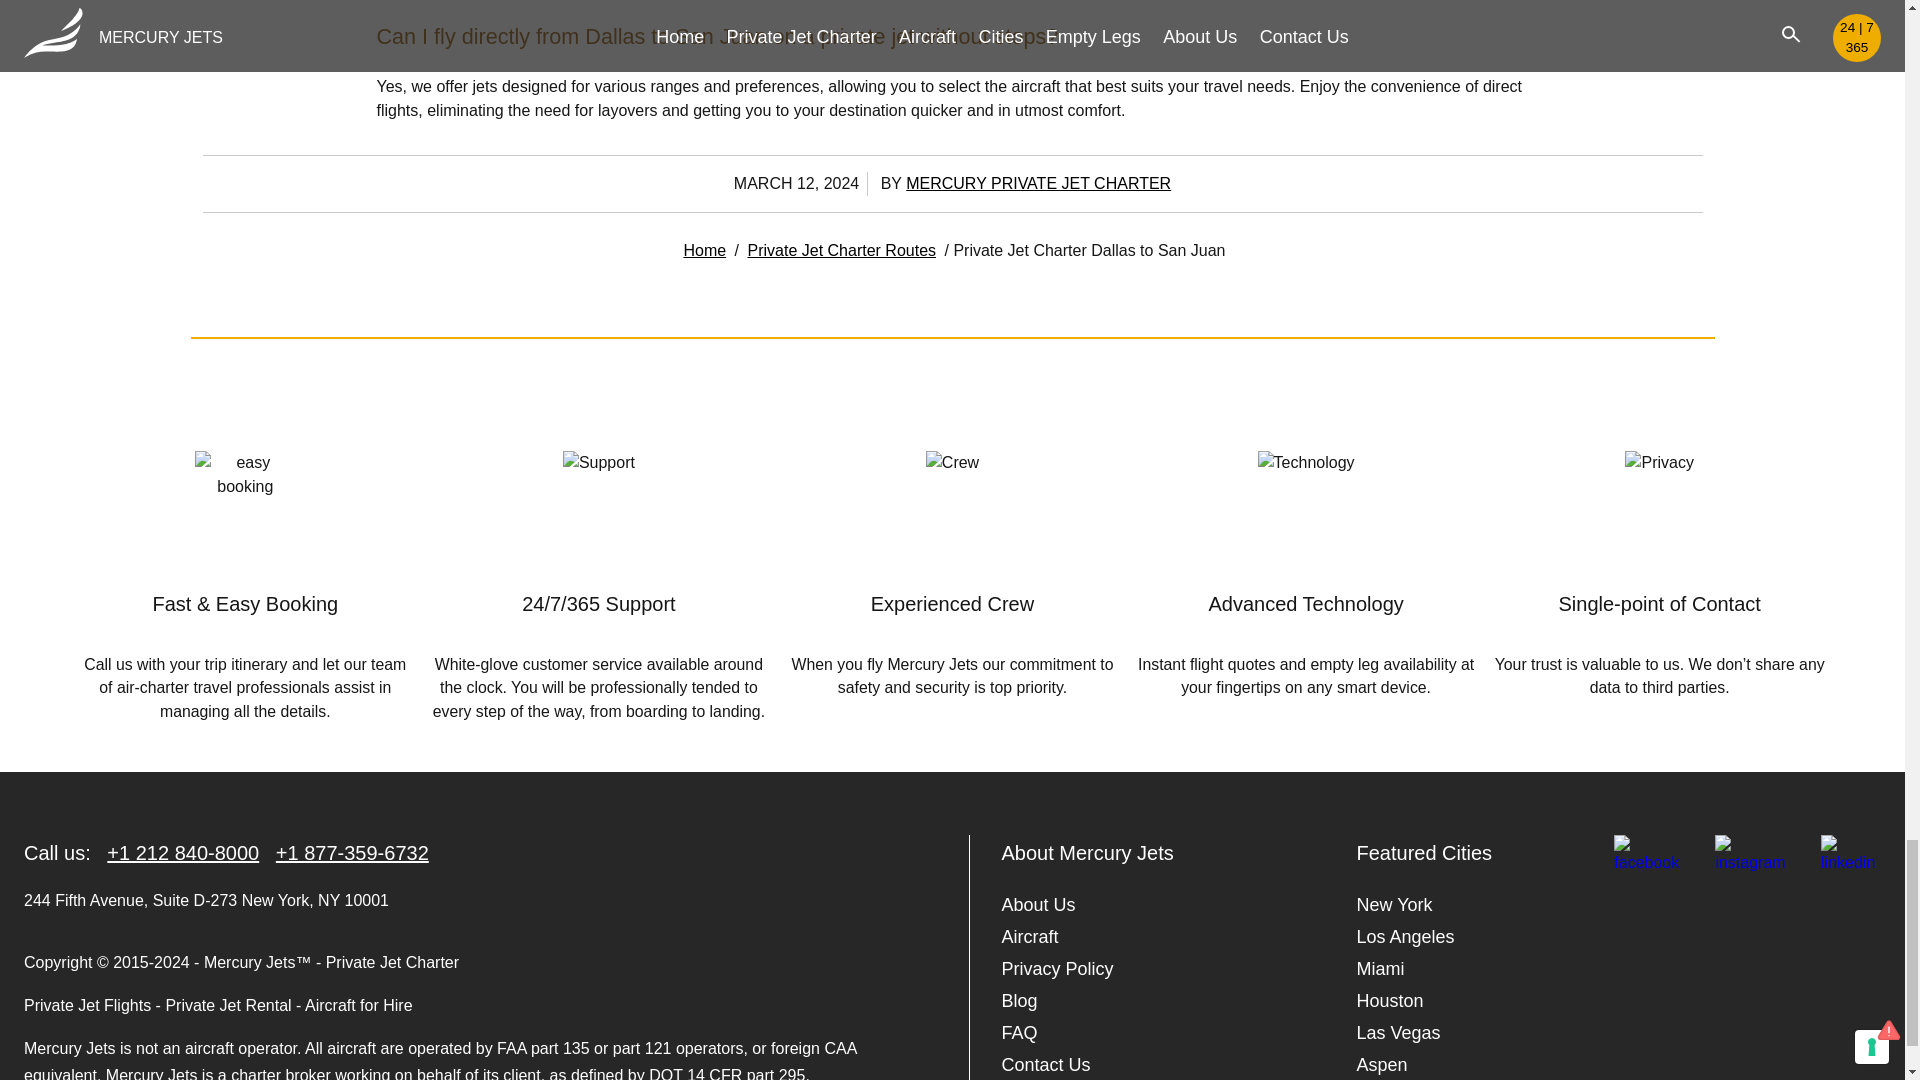  Describe the element at coordinates (1038, 904) in the screenshot. I see `About Us` at that location.